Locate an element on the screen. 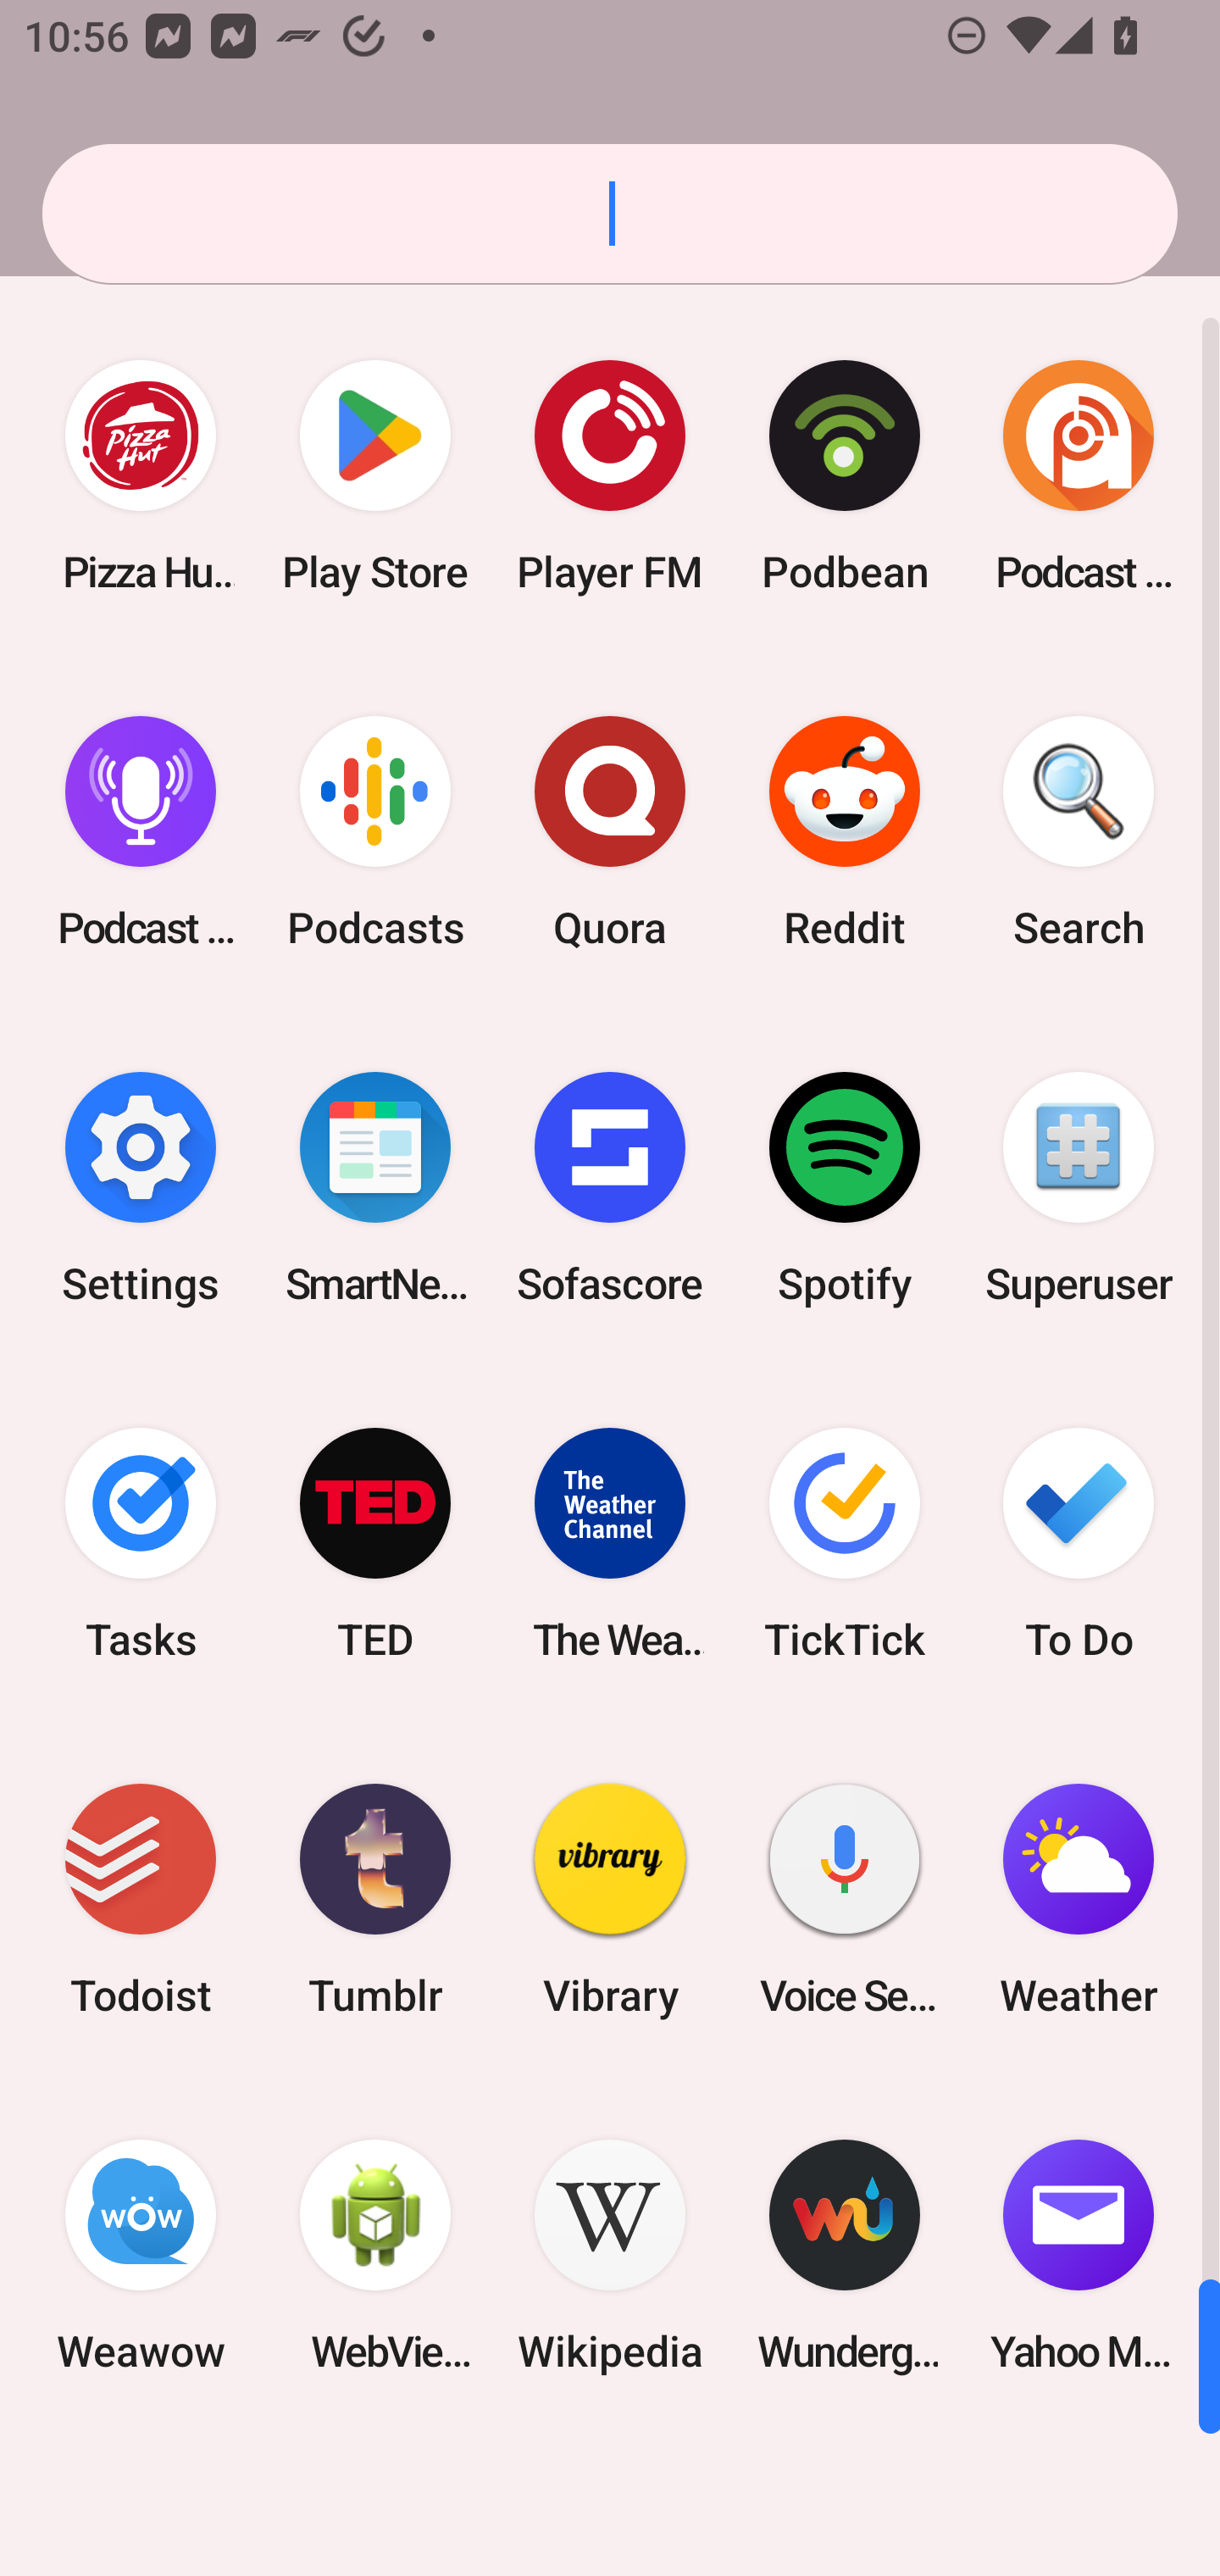 Image resolution: width=1220 pixels, height=2576 pixels. Spotify is located at coordinates (844, 1187).